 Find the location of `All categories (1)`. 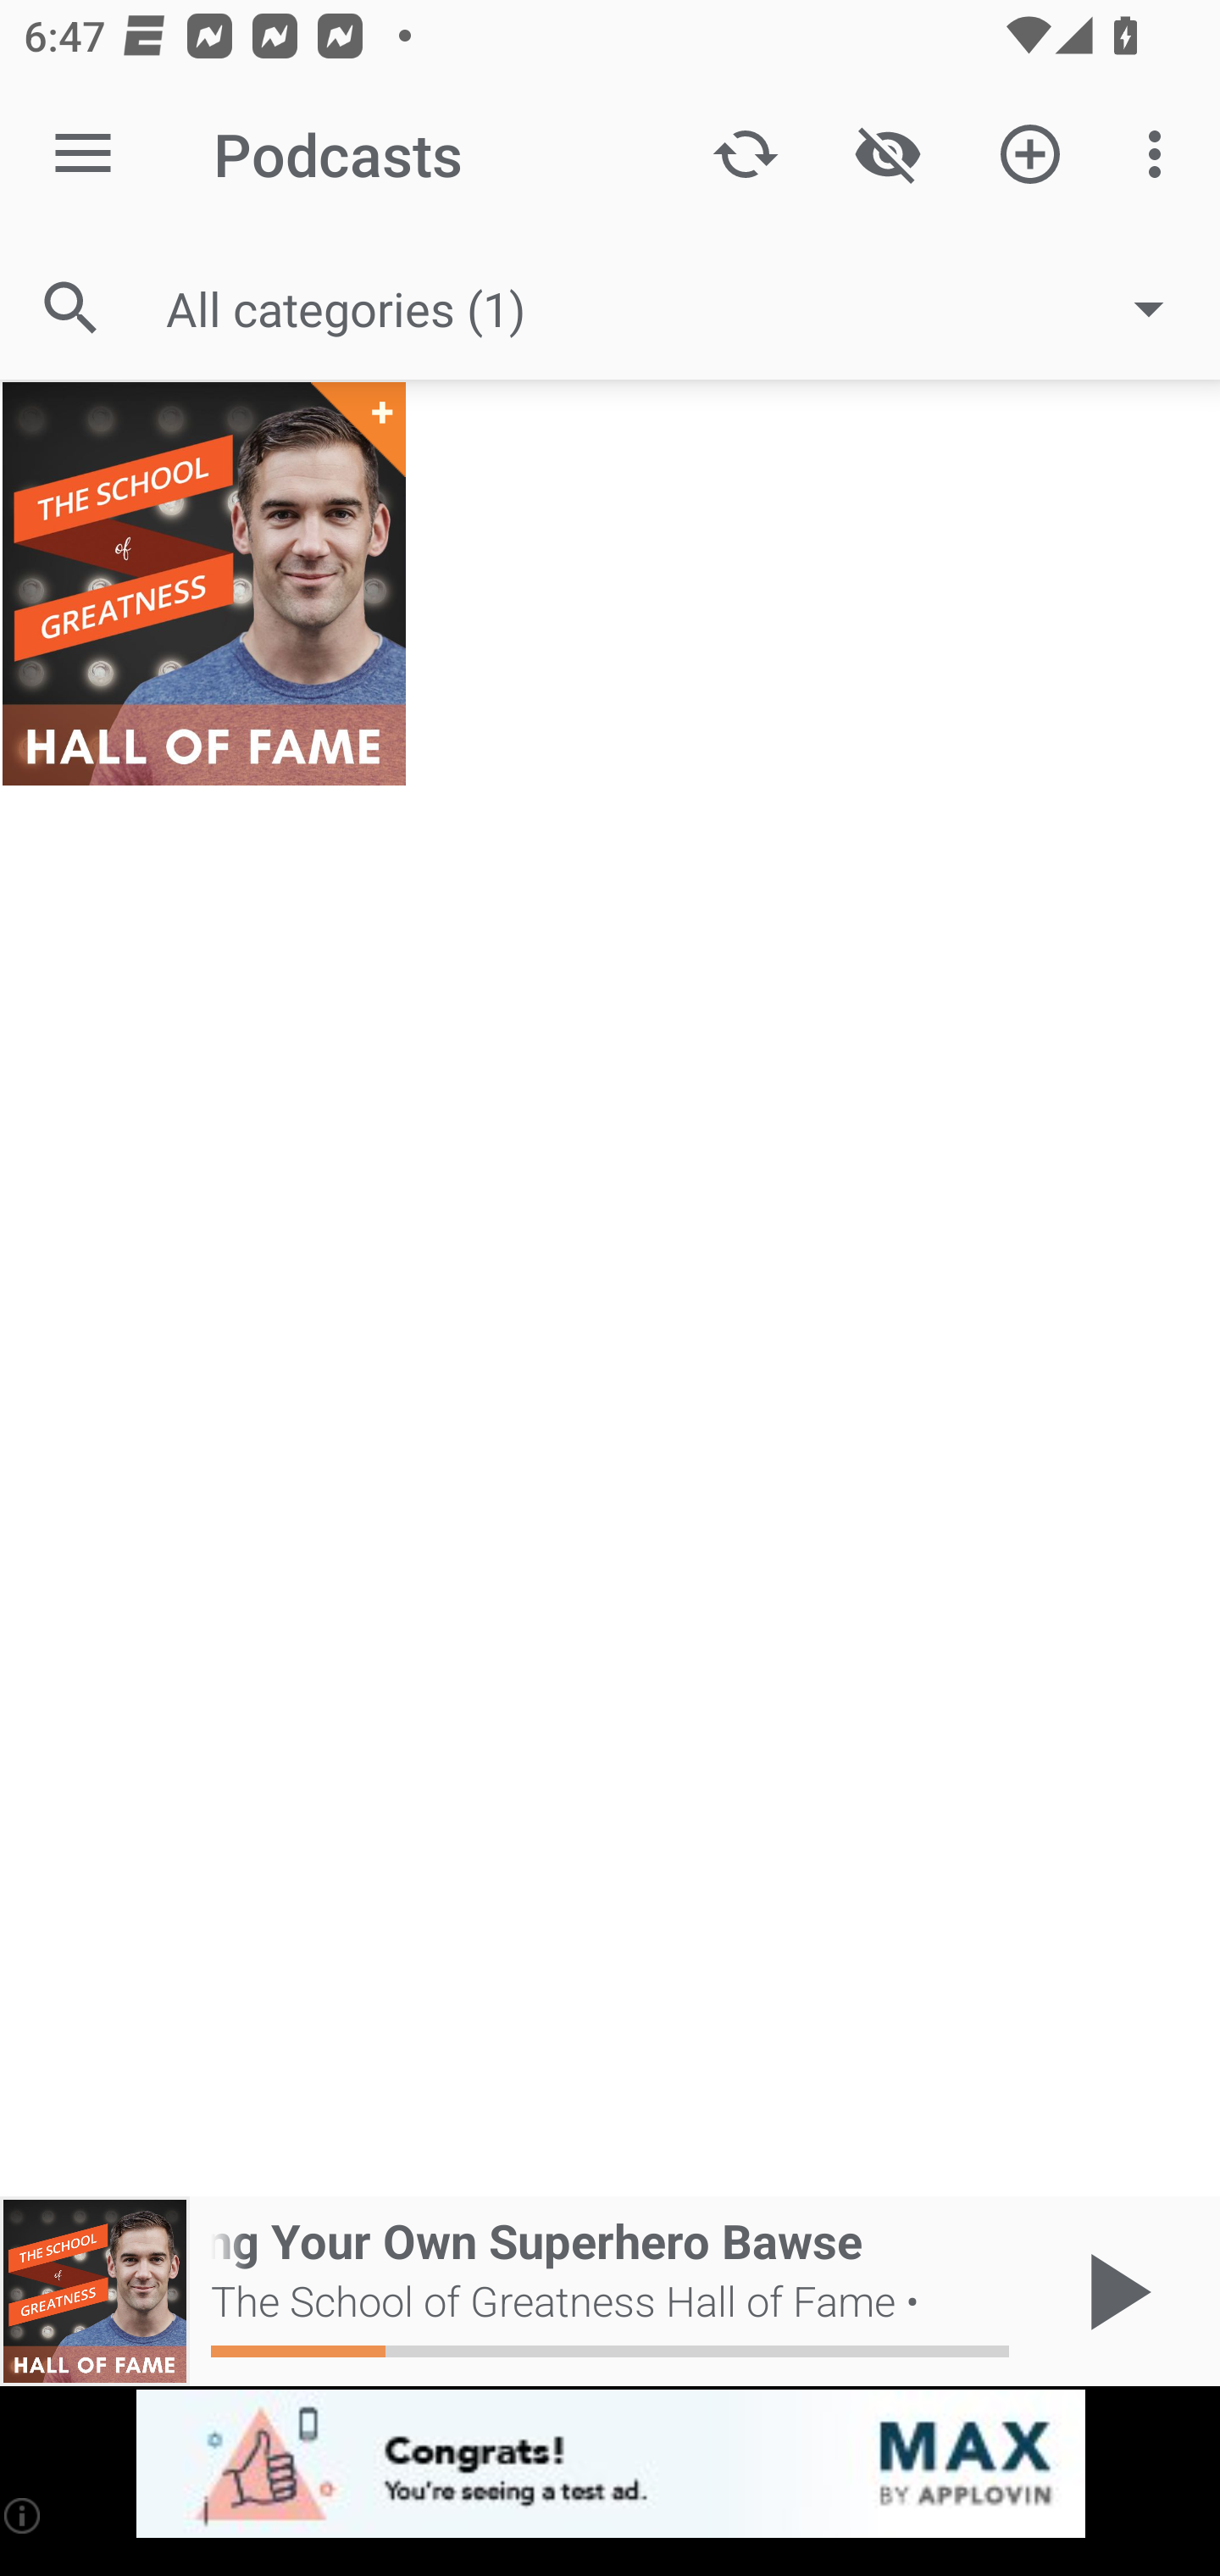

All categories (1) is located at coordinates (681, 308).